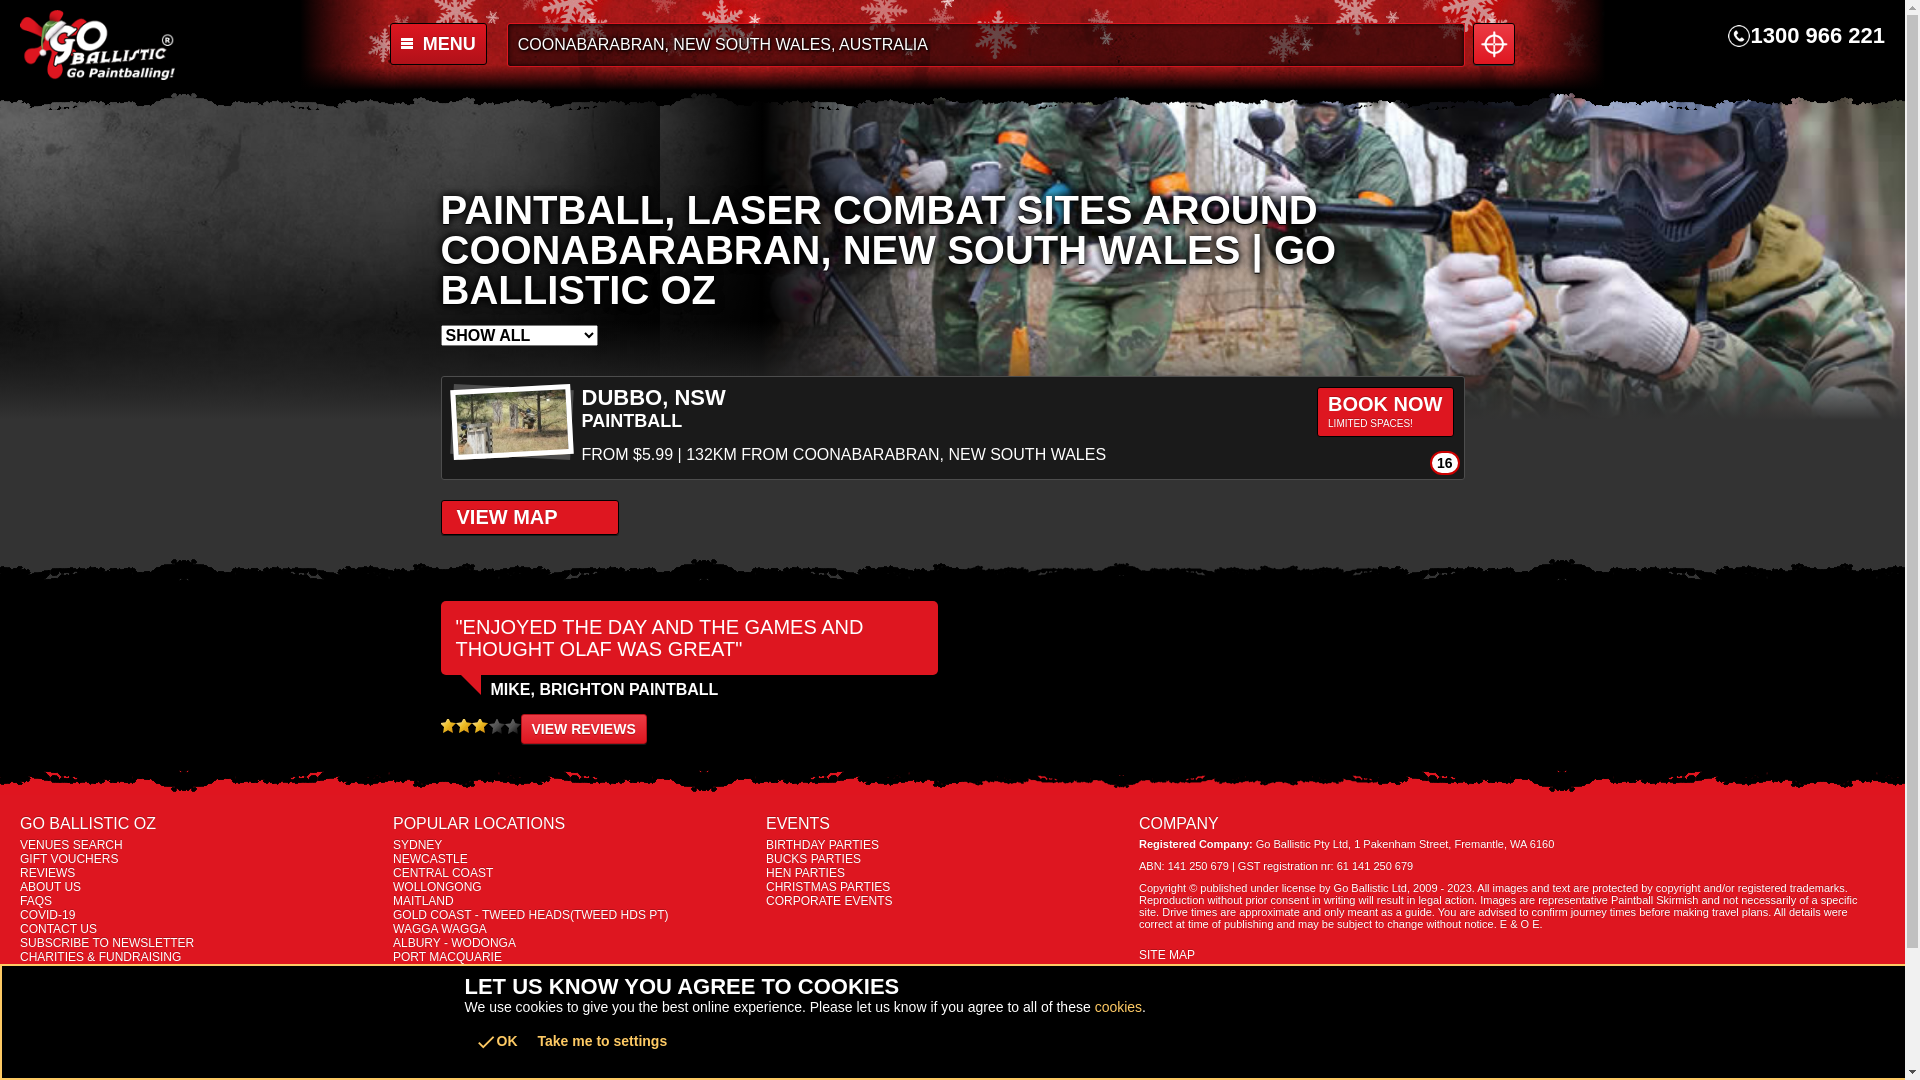 The image size is (1920, 1080). Describe the element at coordinates (202, 859) in the screenshot. I see `GIFT VOUCHERS` at that location.